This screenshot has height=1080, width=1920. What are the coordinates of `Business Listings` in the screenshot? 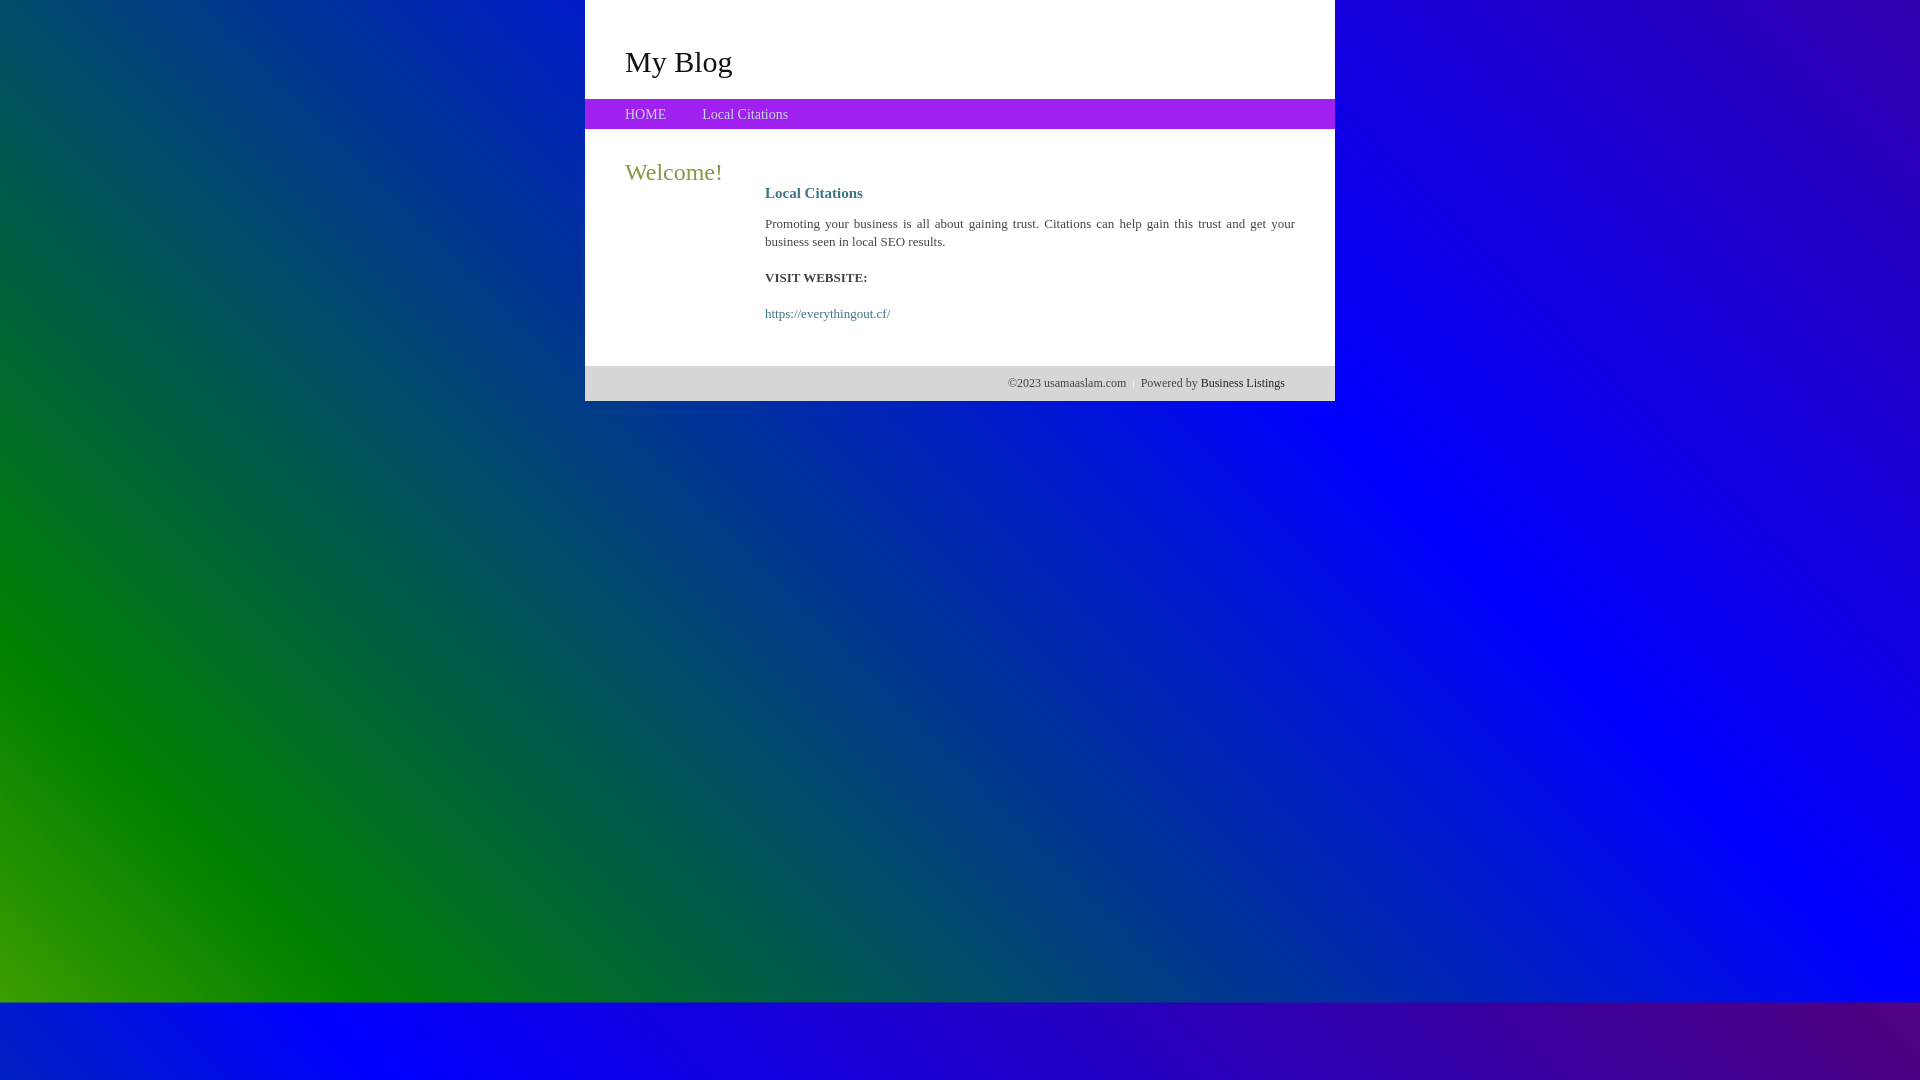 It's located at (1243, 383).